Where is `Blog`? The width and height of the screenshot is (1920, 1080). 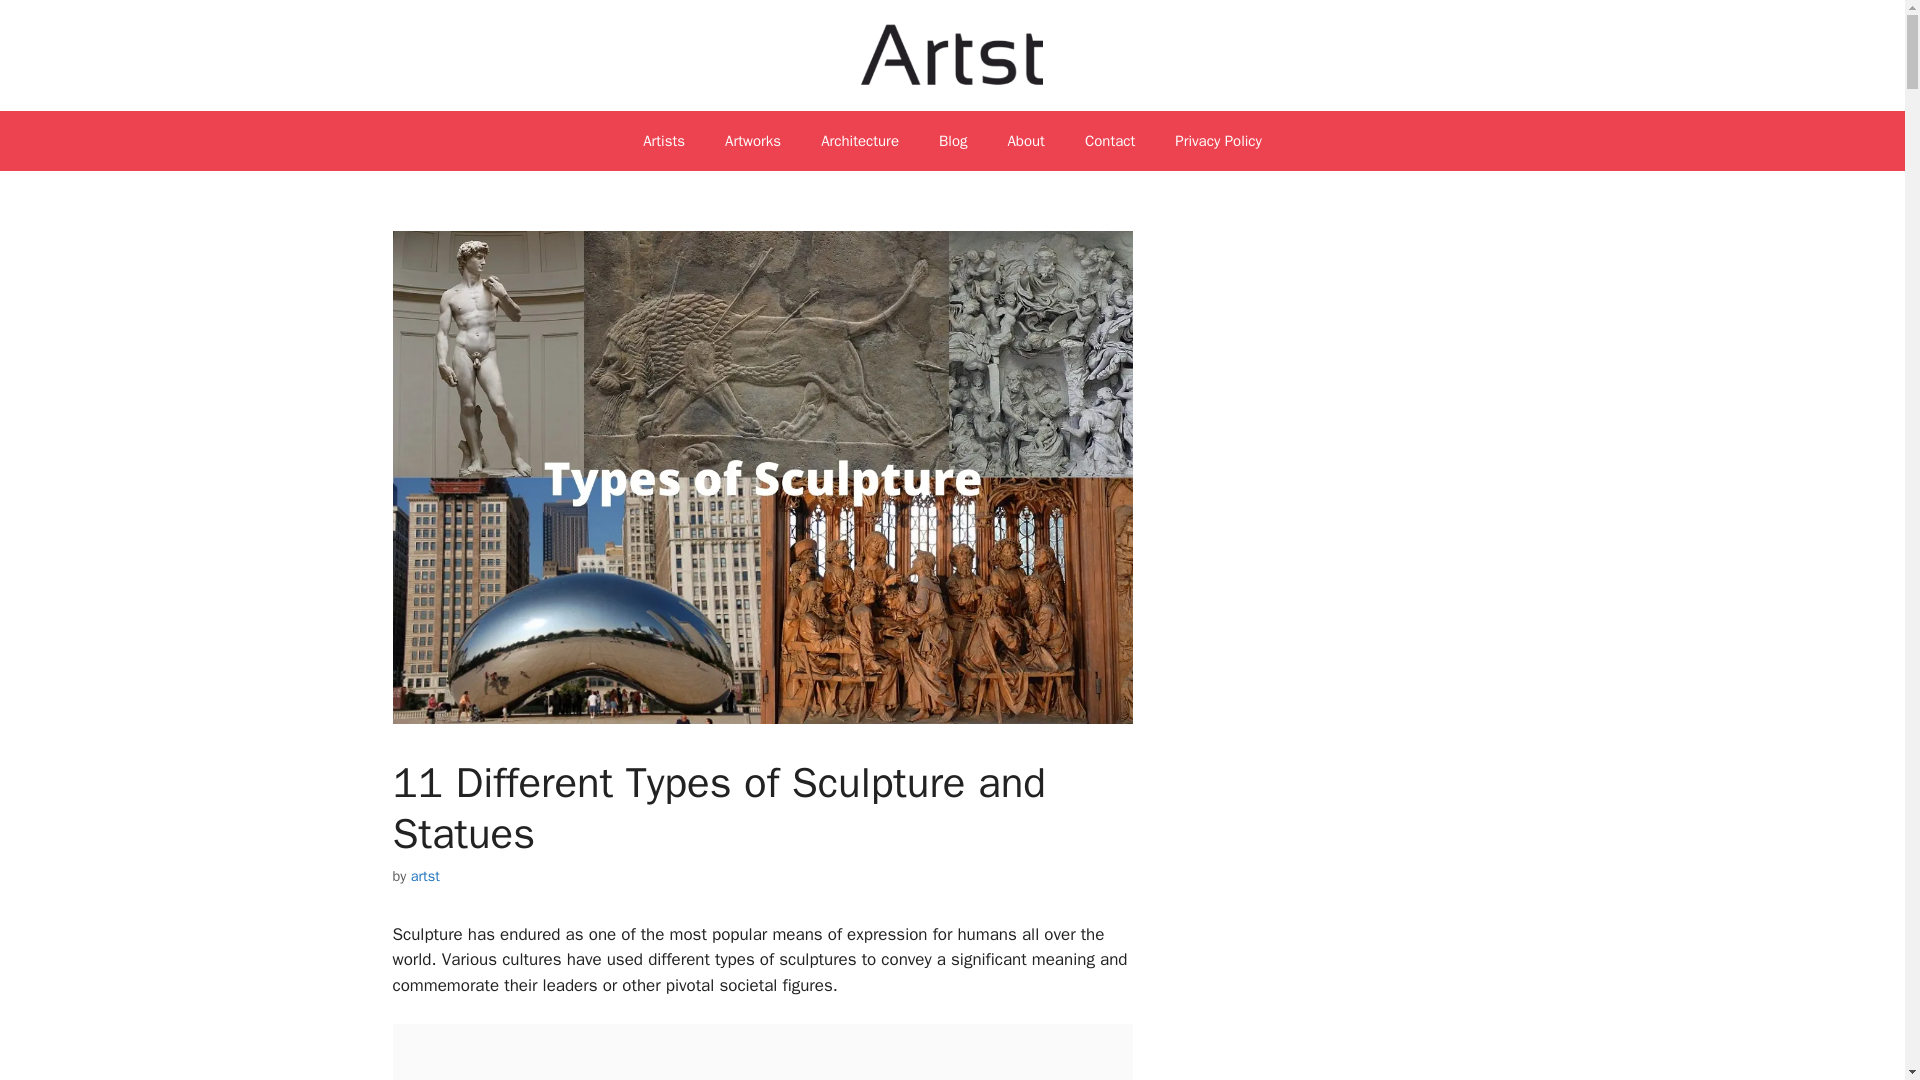 Blog is located at coordinates (952, 140).